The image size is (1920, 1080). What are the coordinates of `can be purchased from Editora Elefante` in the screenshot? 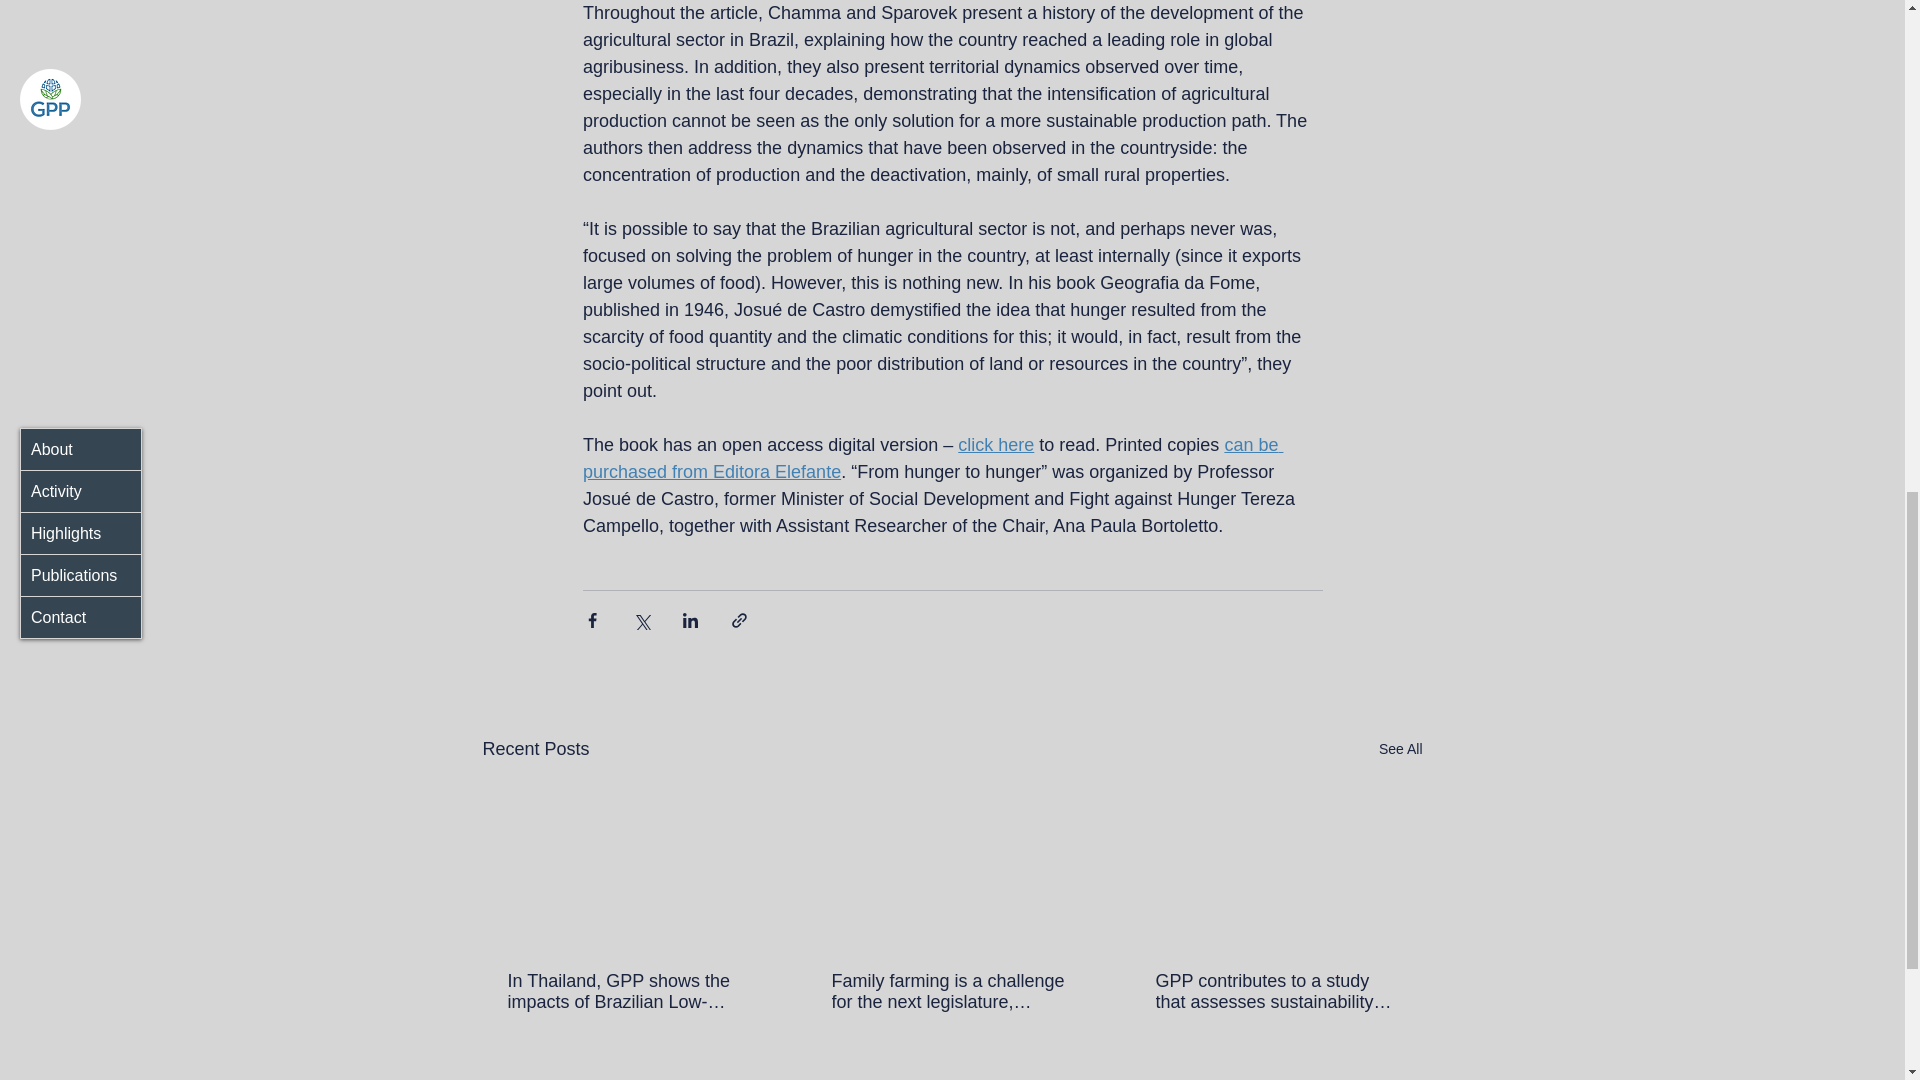 It's located at (932, 458).